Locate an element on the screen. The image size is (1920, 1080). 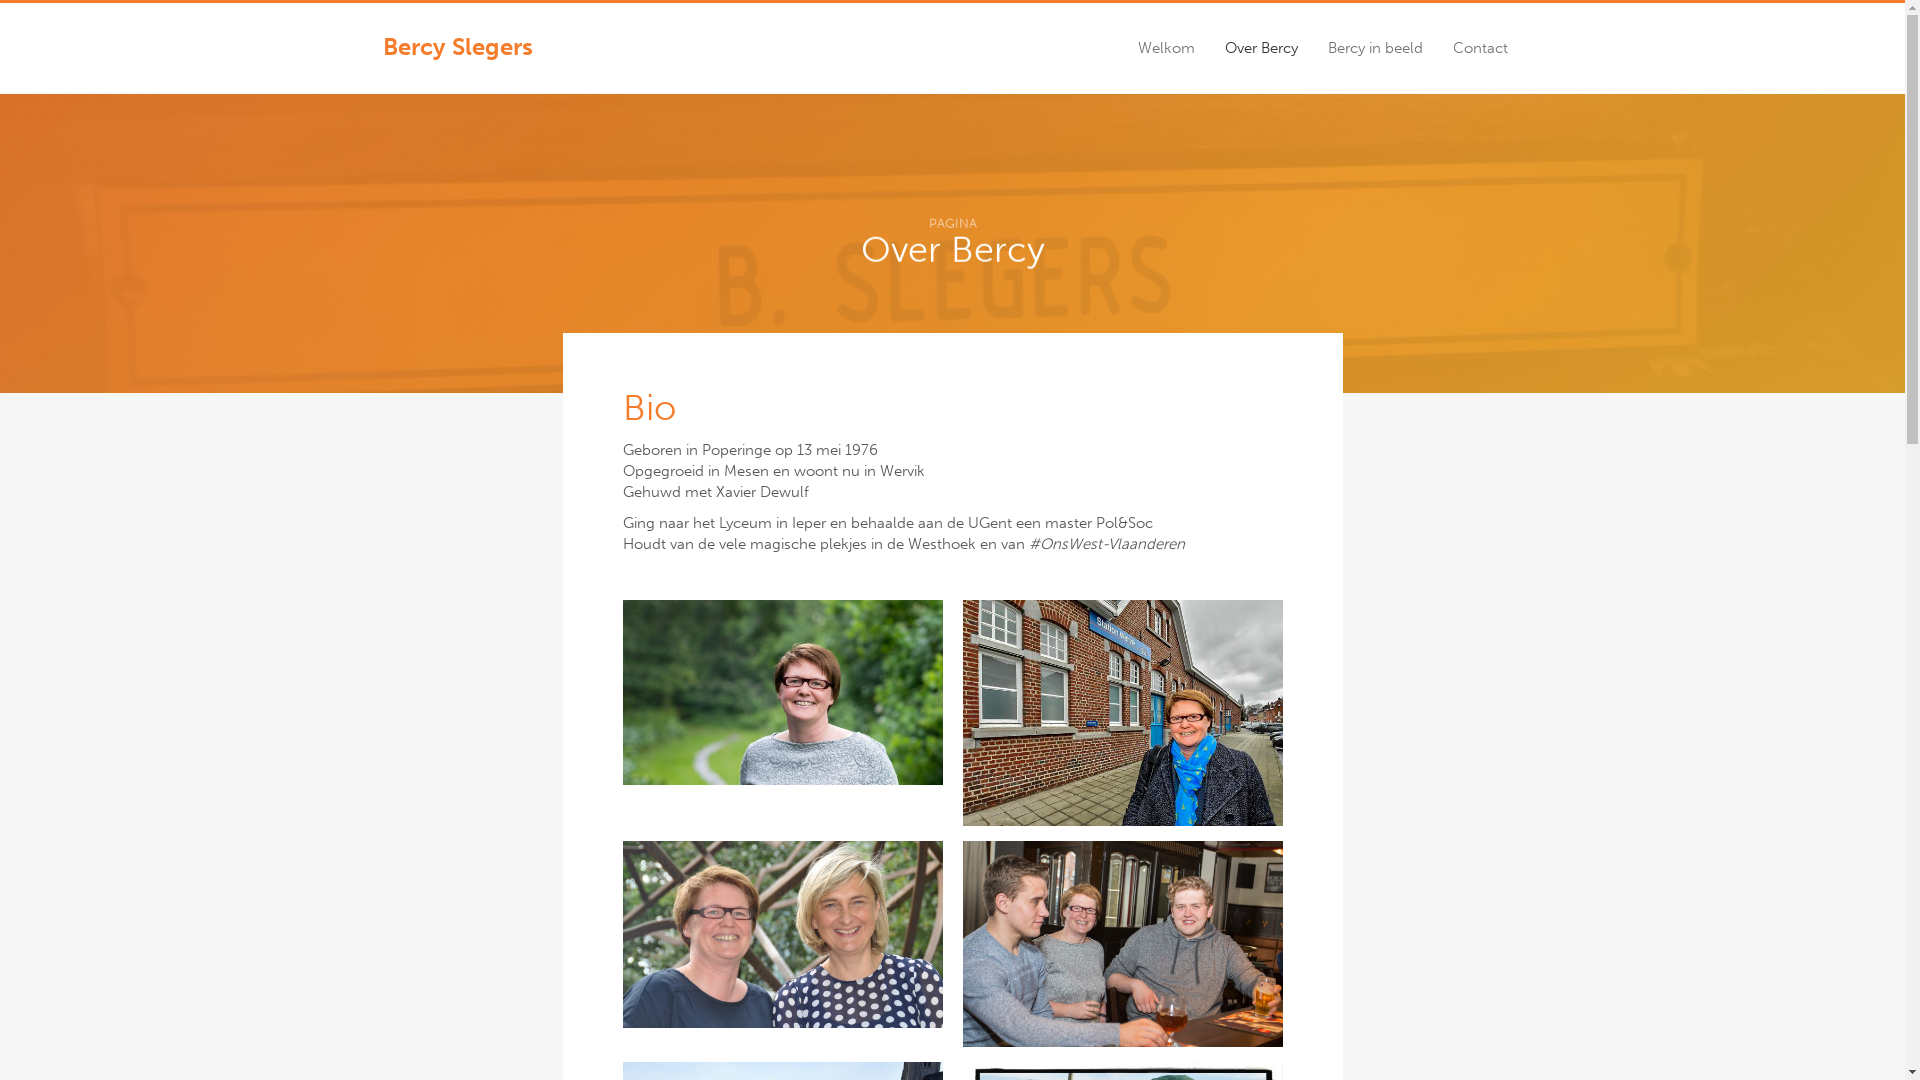
Contact is located at coordinates (1480, 48).